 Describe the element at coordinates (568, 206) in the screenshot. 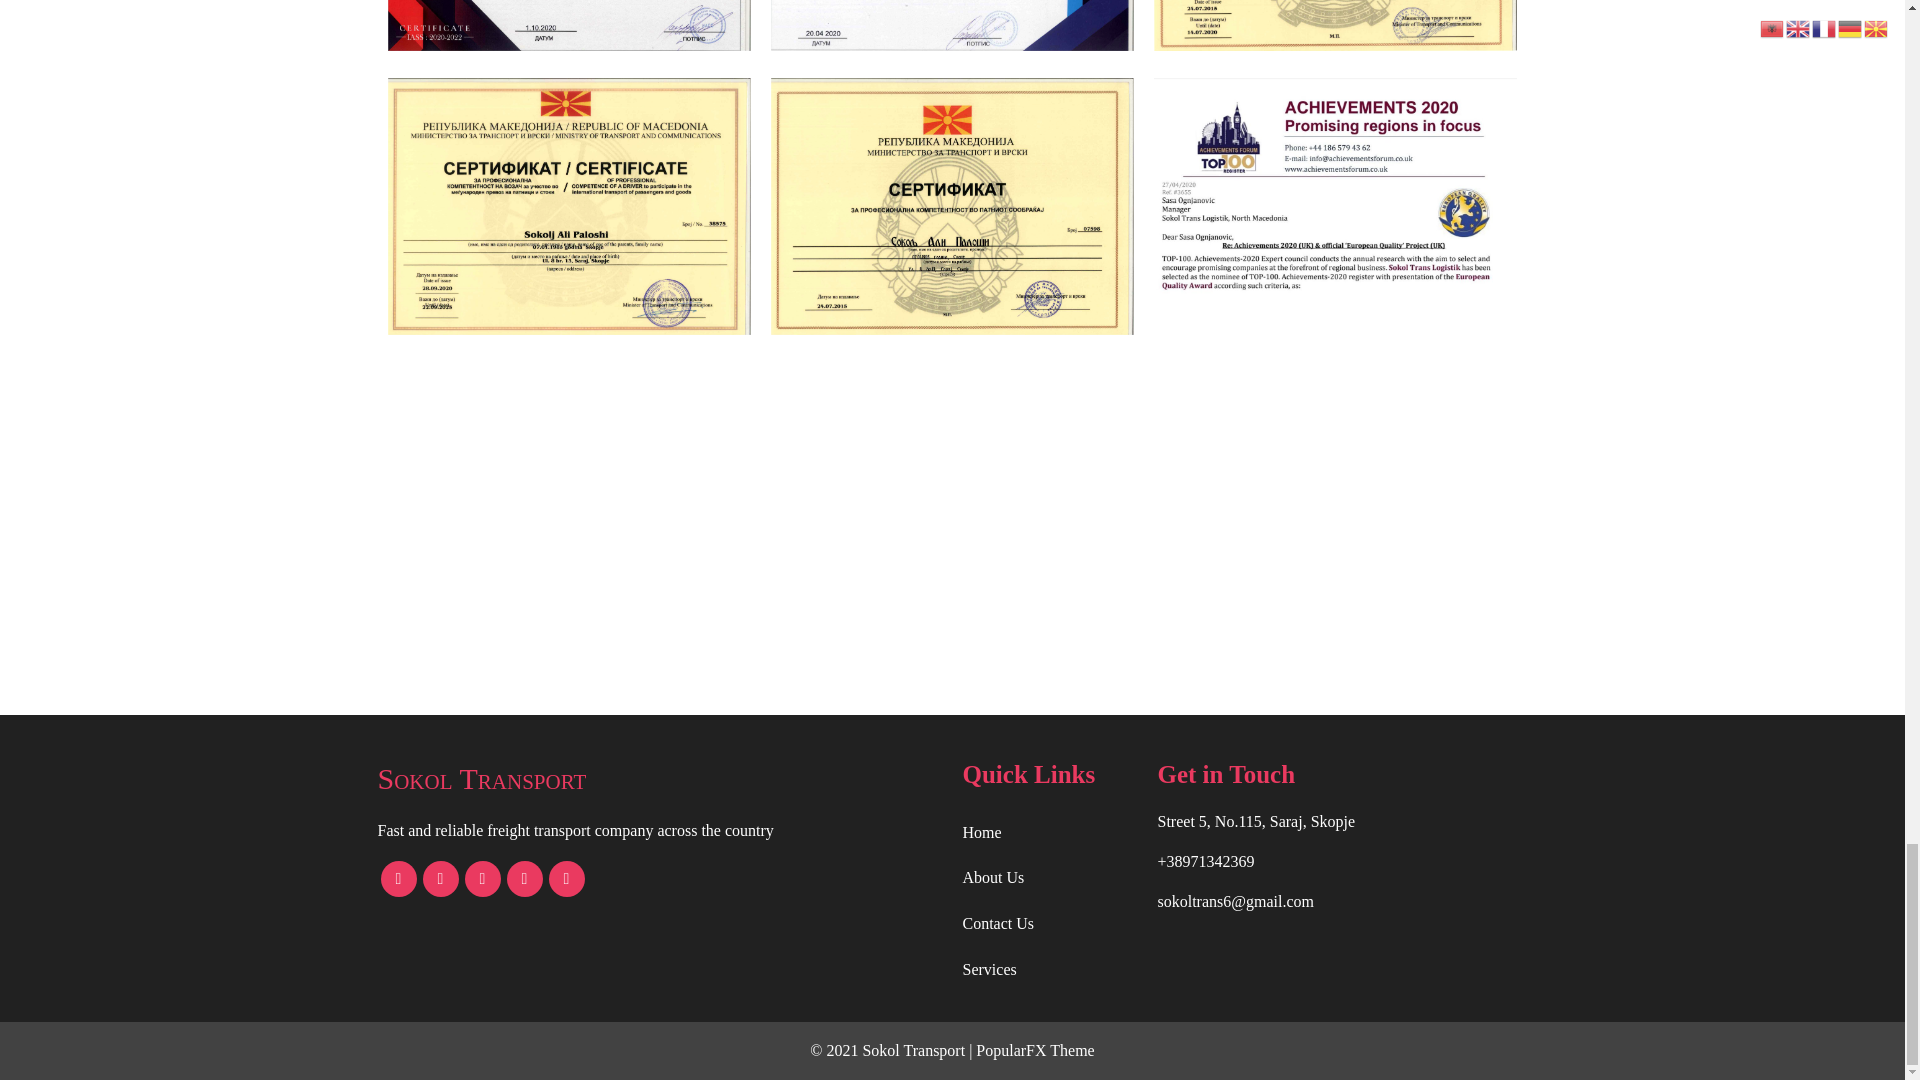

I see `Certificat 4` at that location.